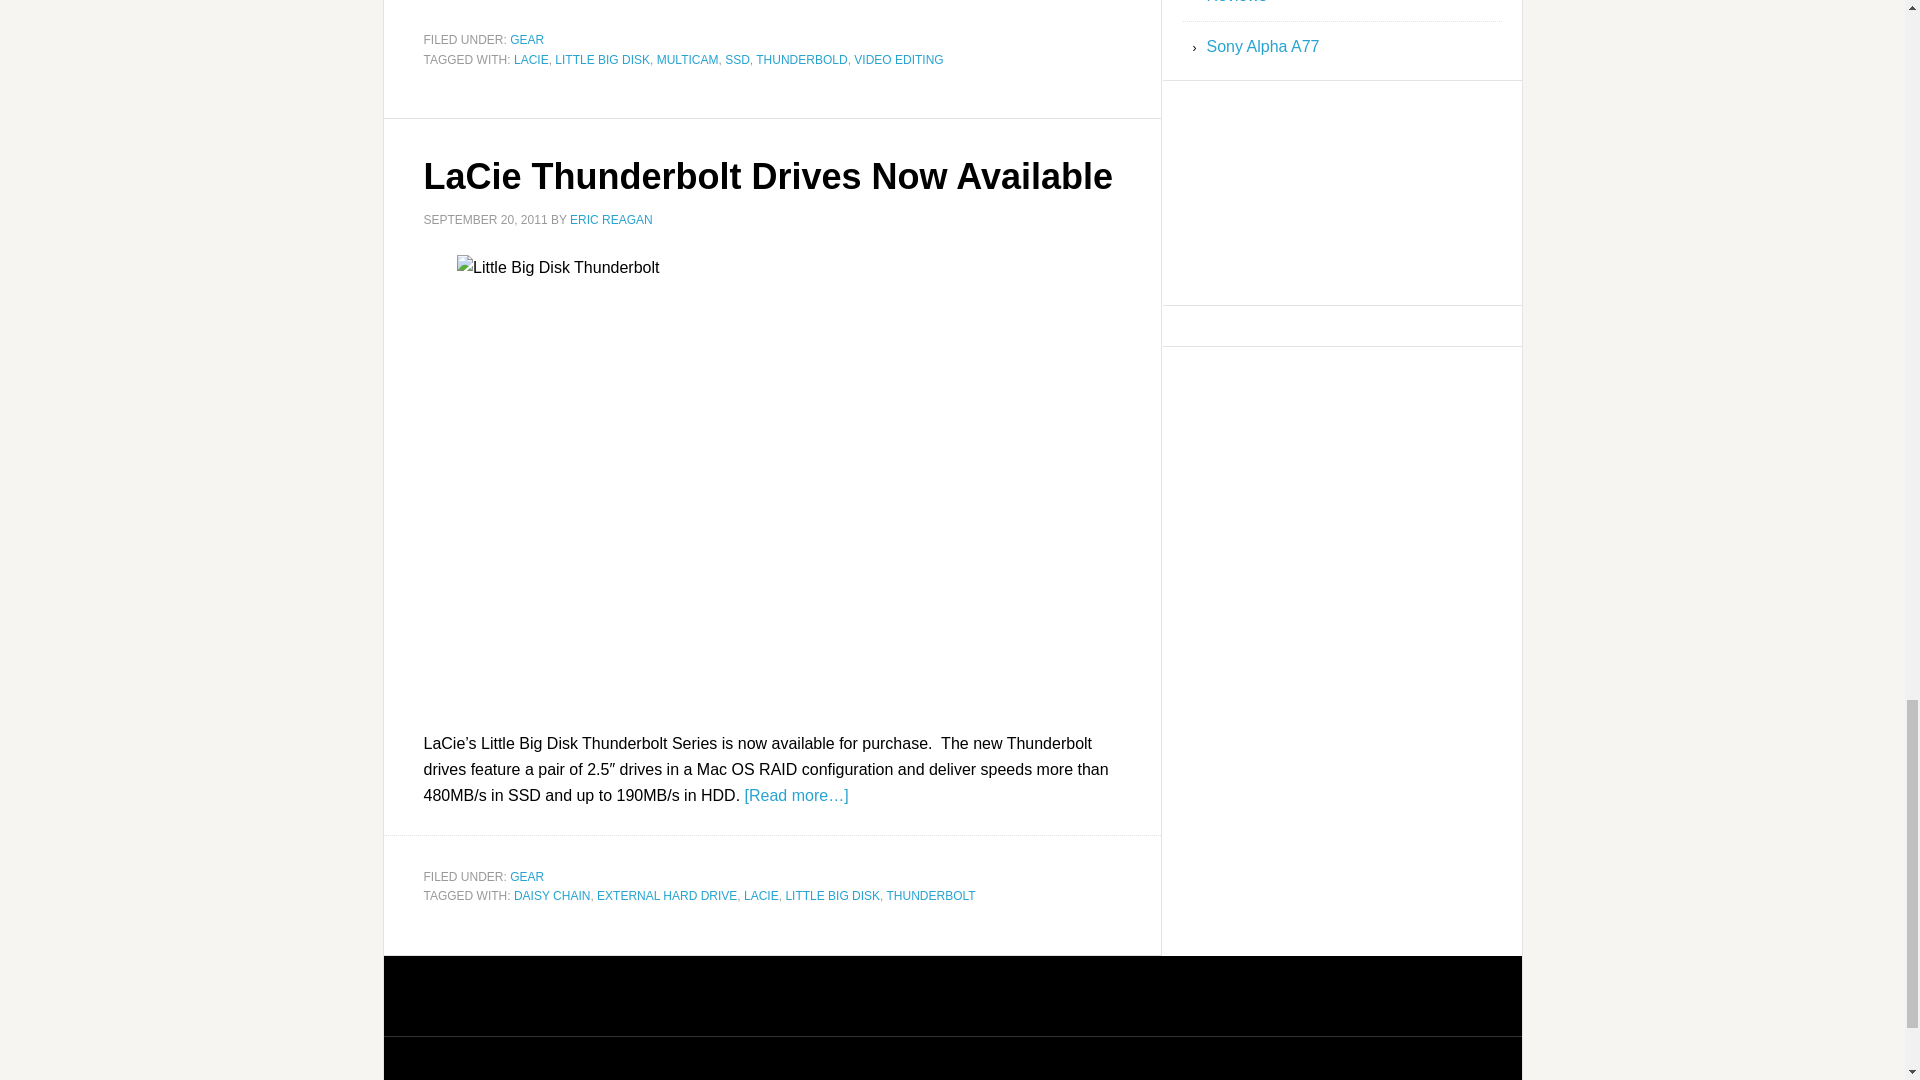 The width and height of the screenshot is (1920, 1080). I want to click on GEAR, so click(526, 40).